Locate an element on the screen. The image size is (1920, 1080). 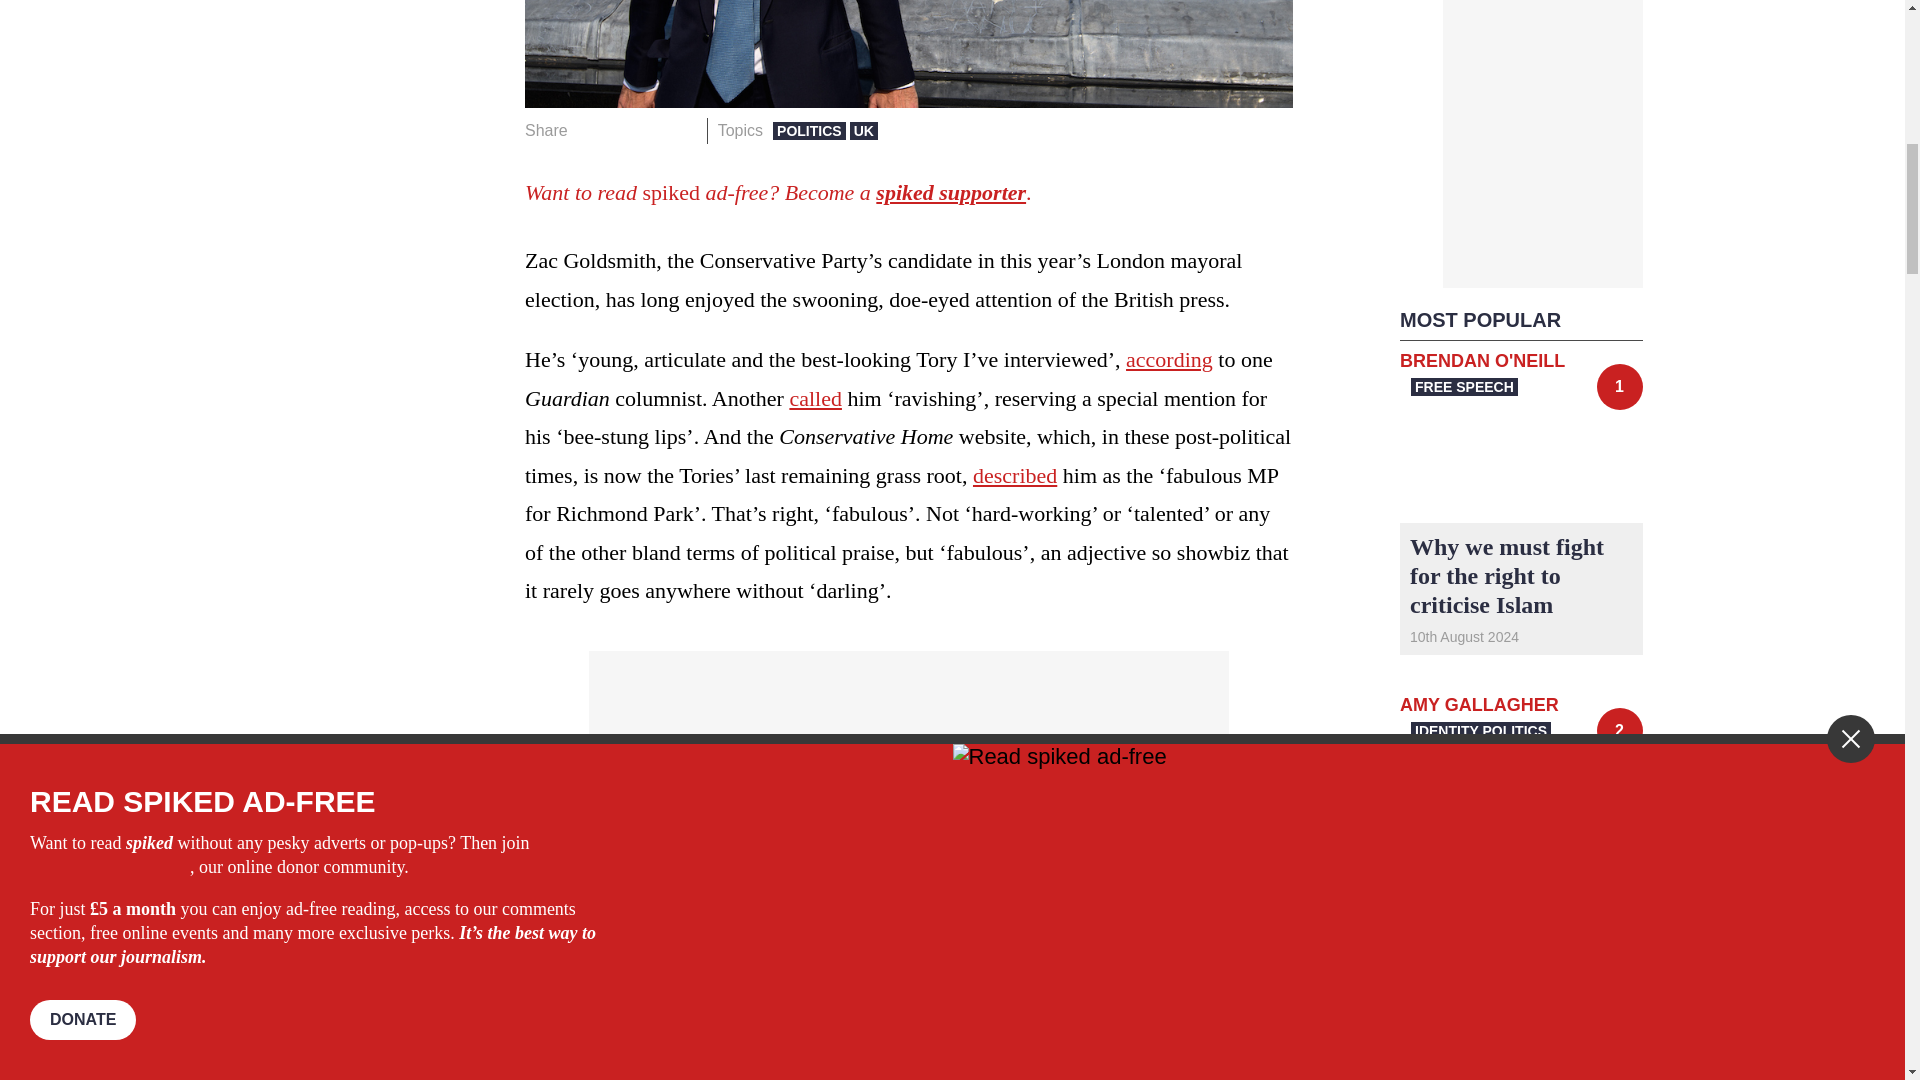
Share on Facebook is located at coordinates (590, 130).